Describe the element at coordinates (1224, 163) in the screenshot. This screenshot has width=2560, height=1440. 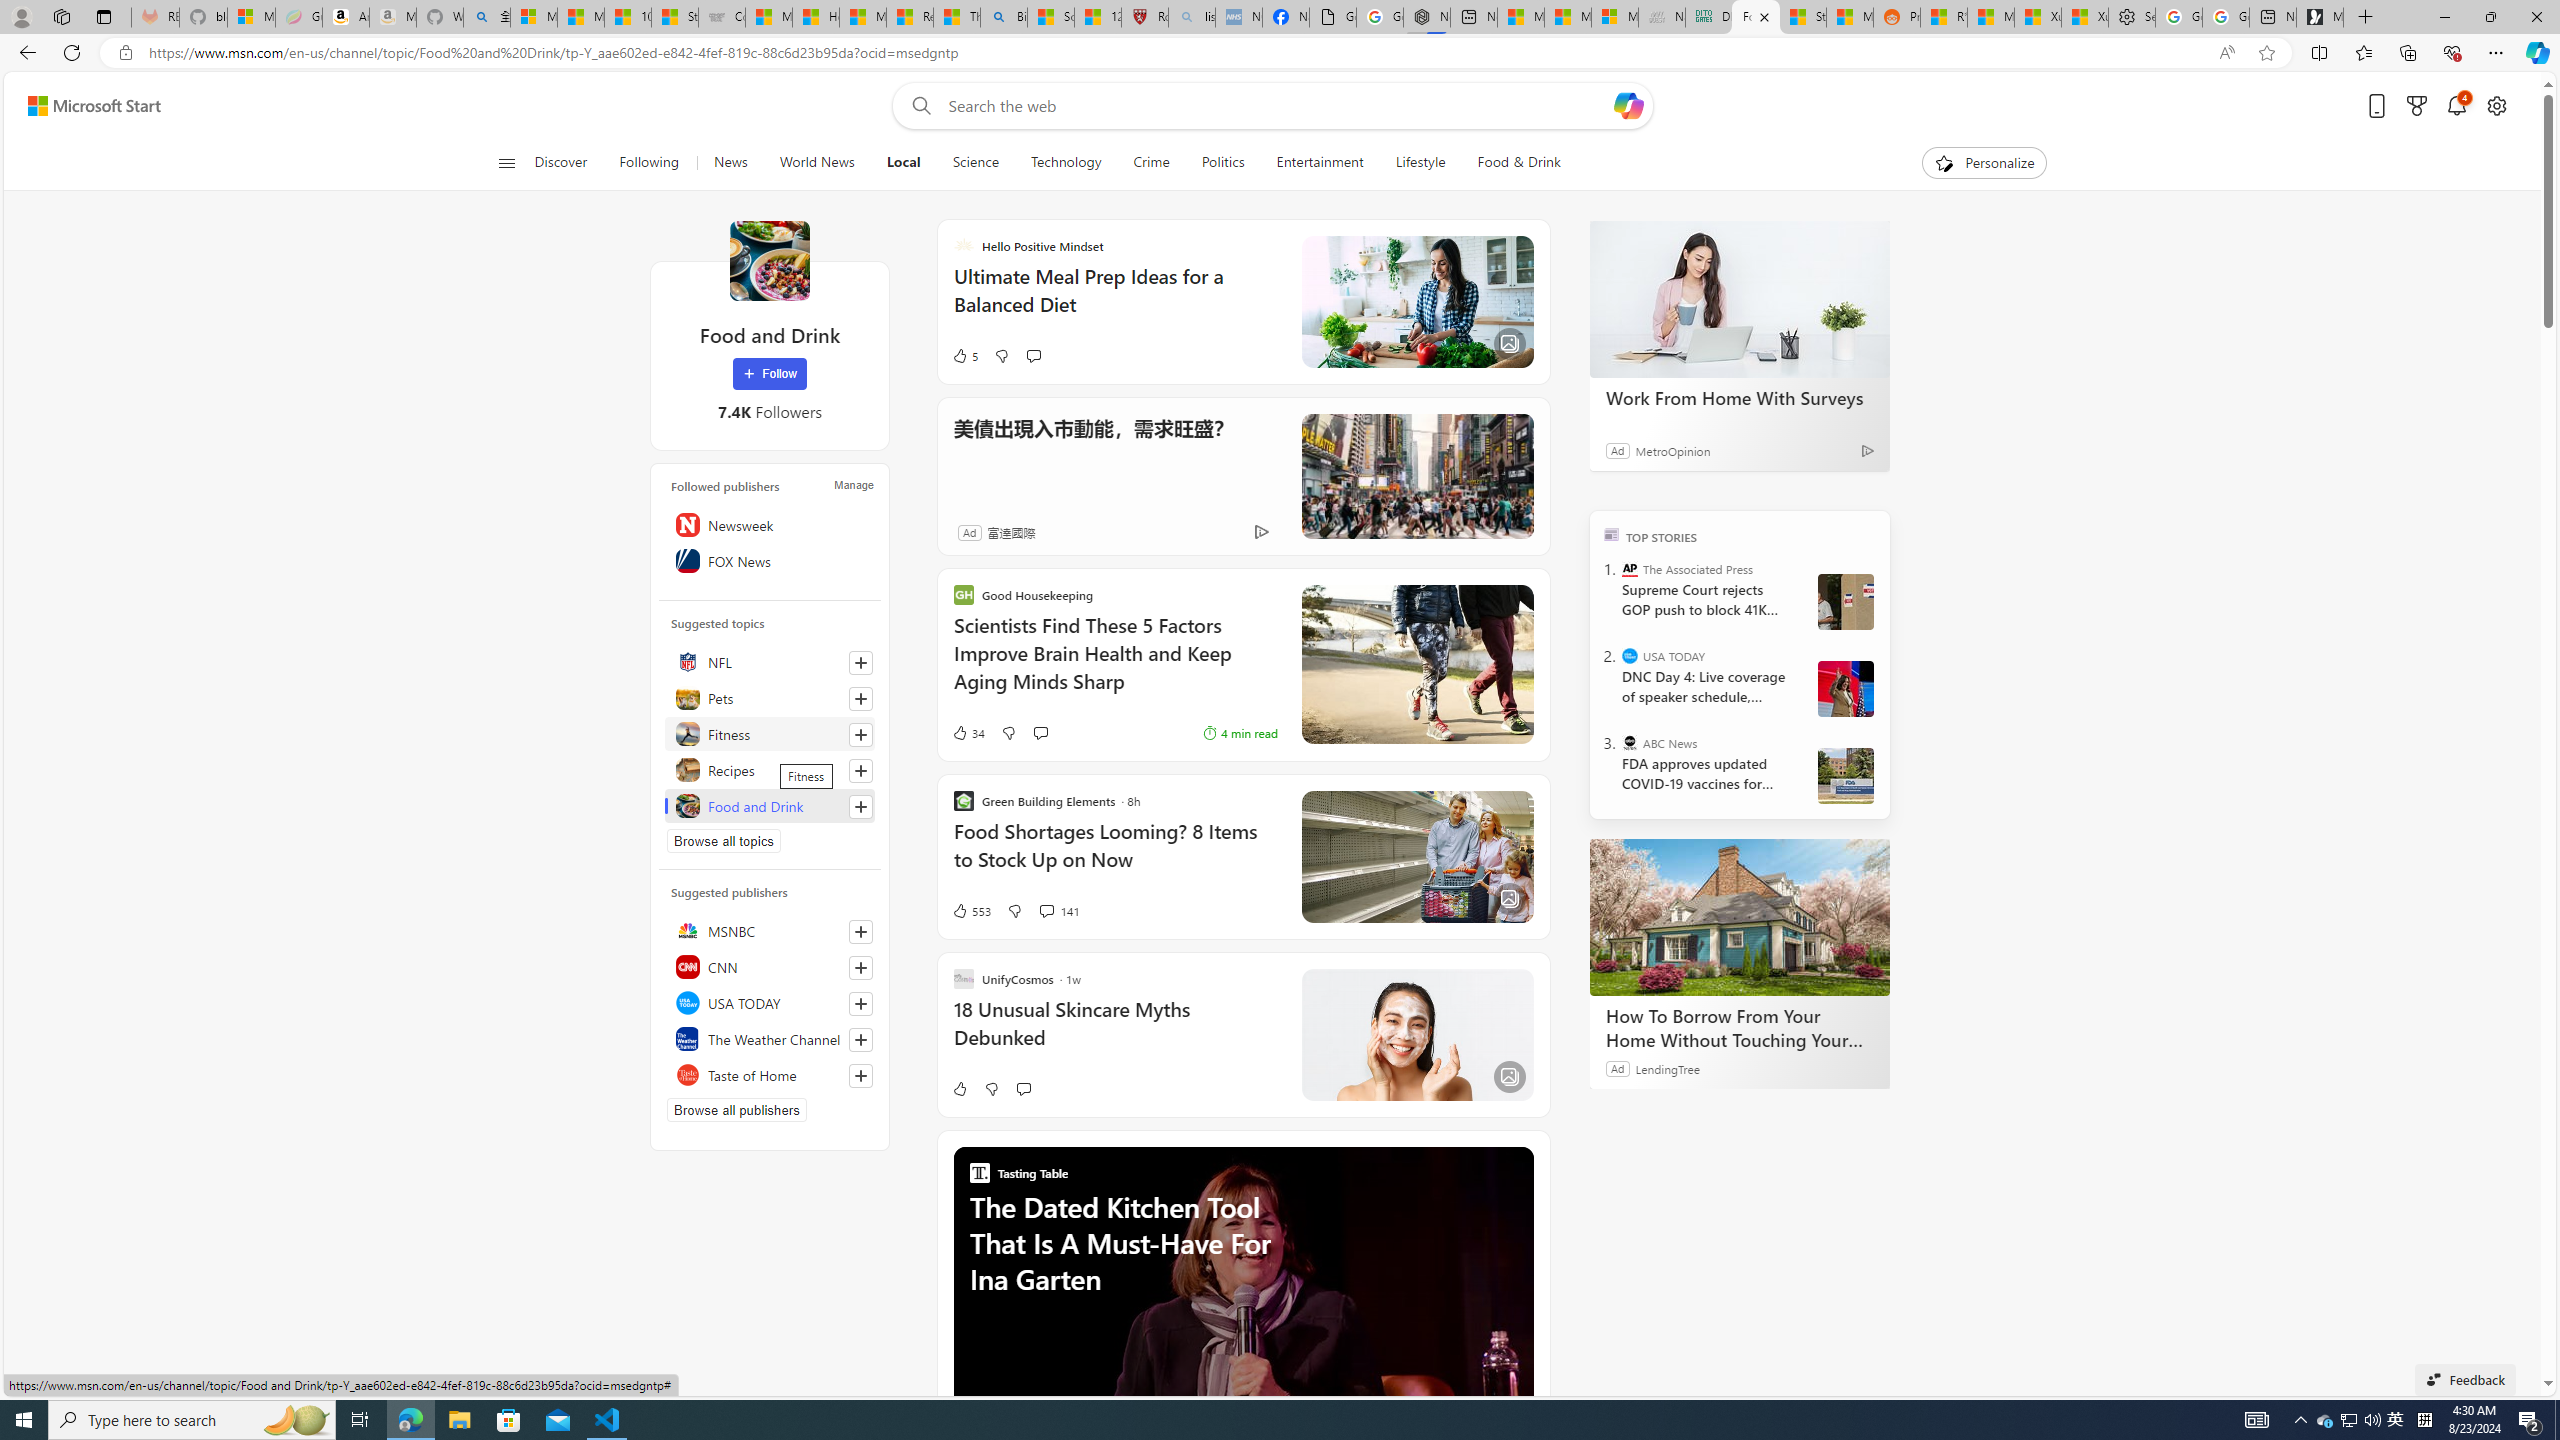
I see `Politics` at that location.